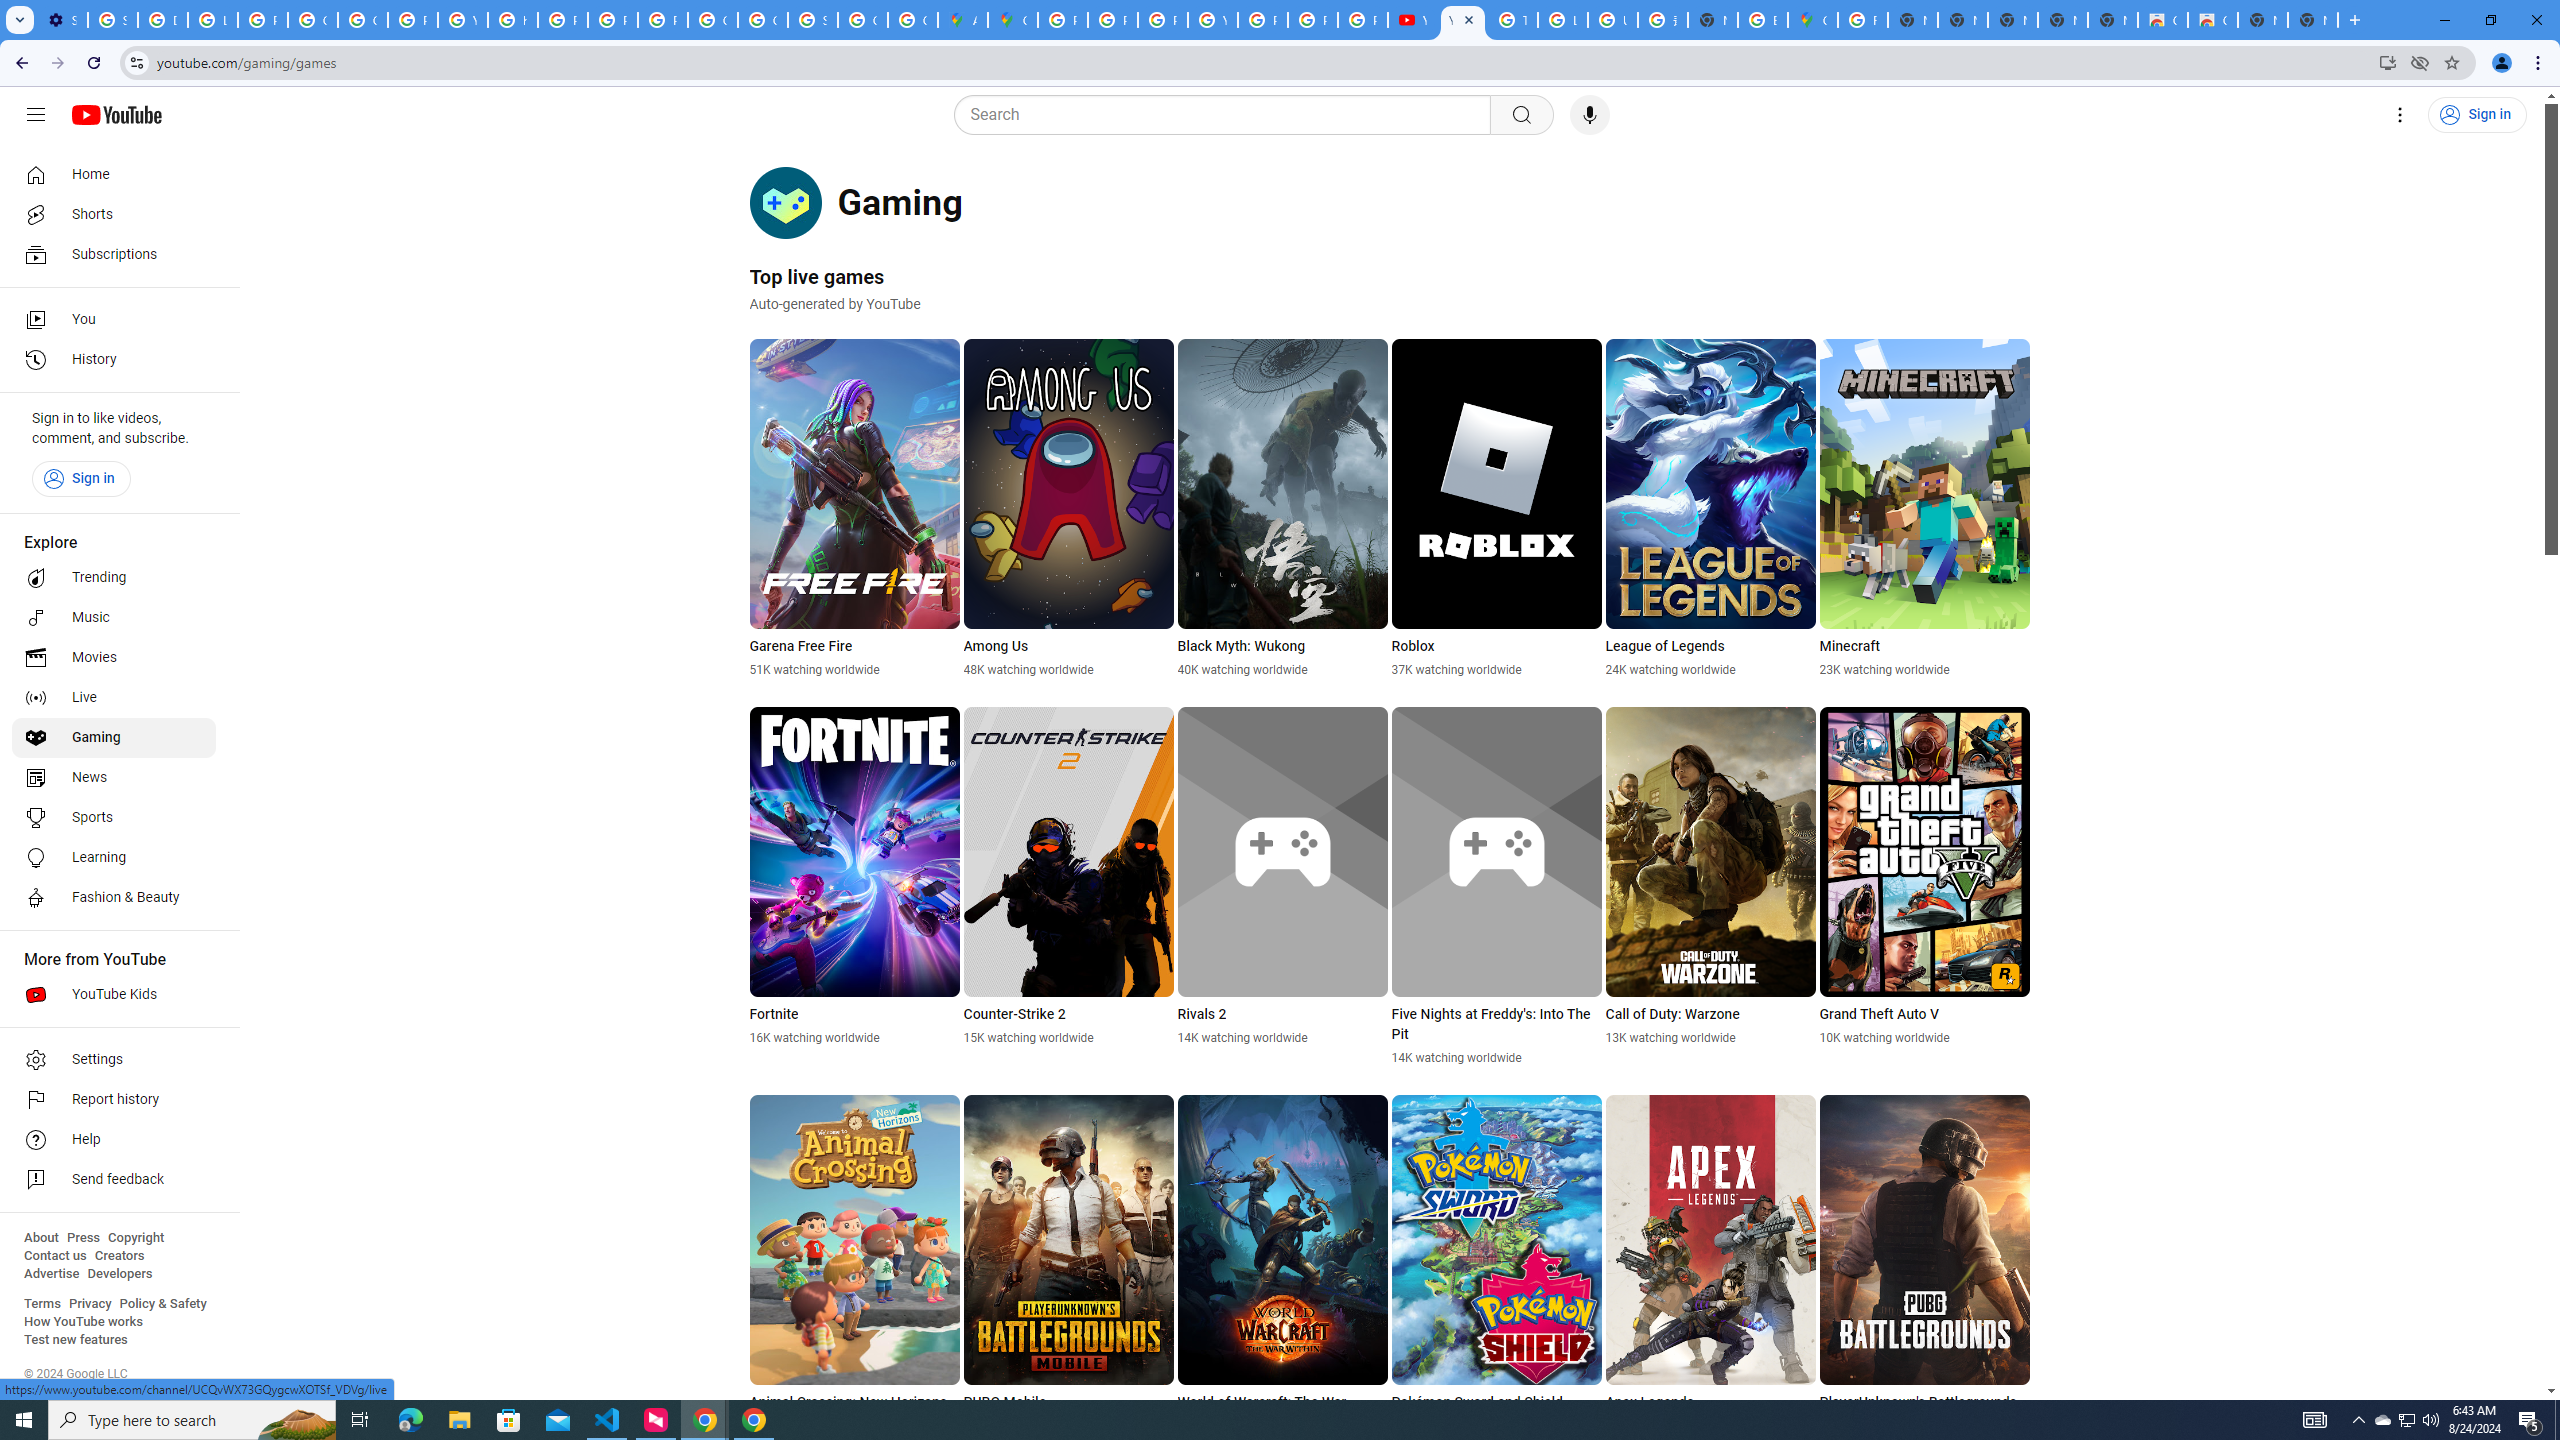 The width and height of the screenshot is (2560, 1440). What do you see at coordinates (1068, 508) in the screenshot?
I see `Among Us 48K watching worldwide` at bounding box center [1068, 508].